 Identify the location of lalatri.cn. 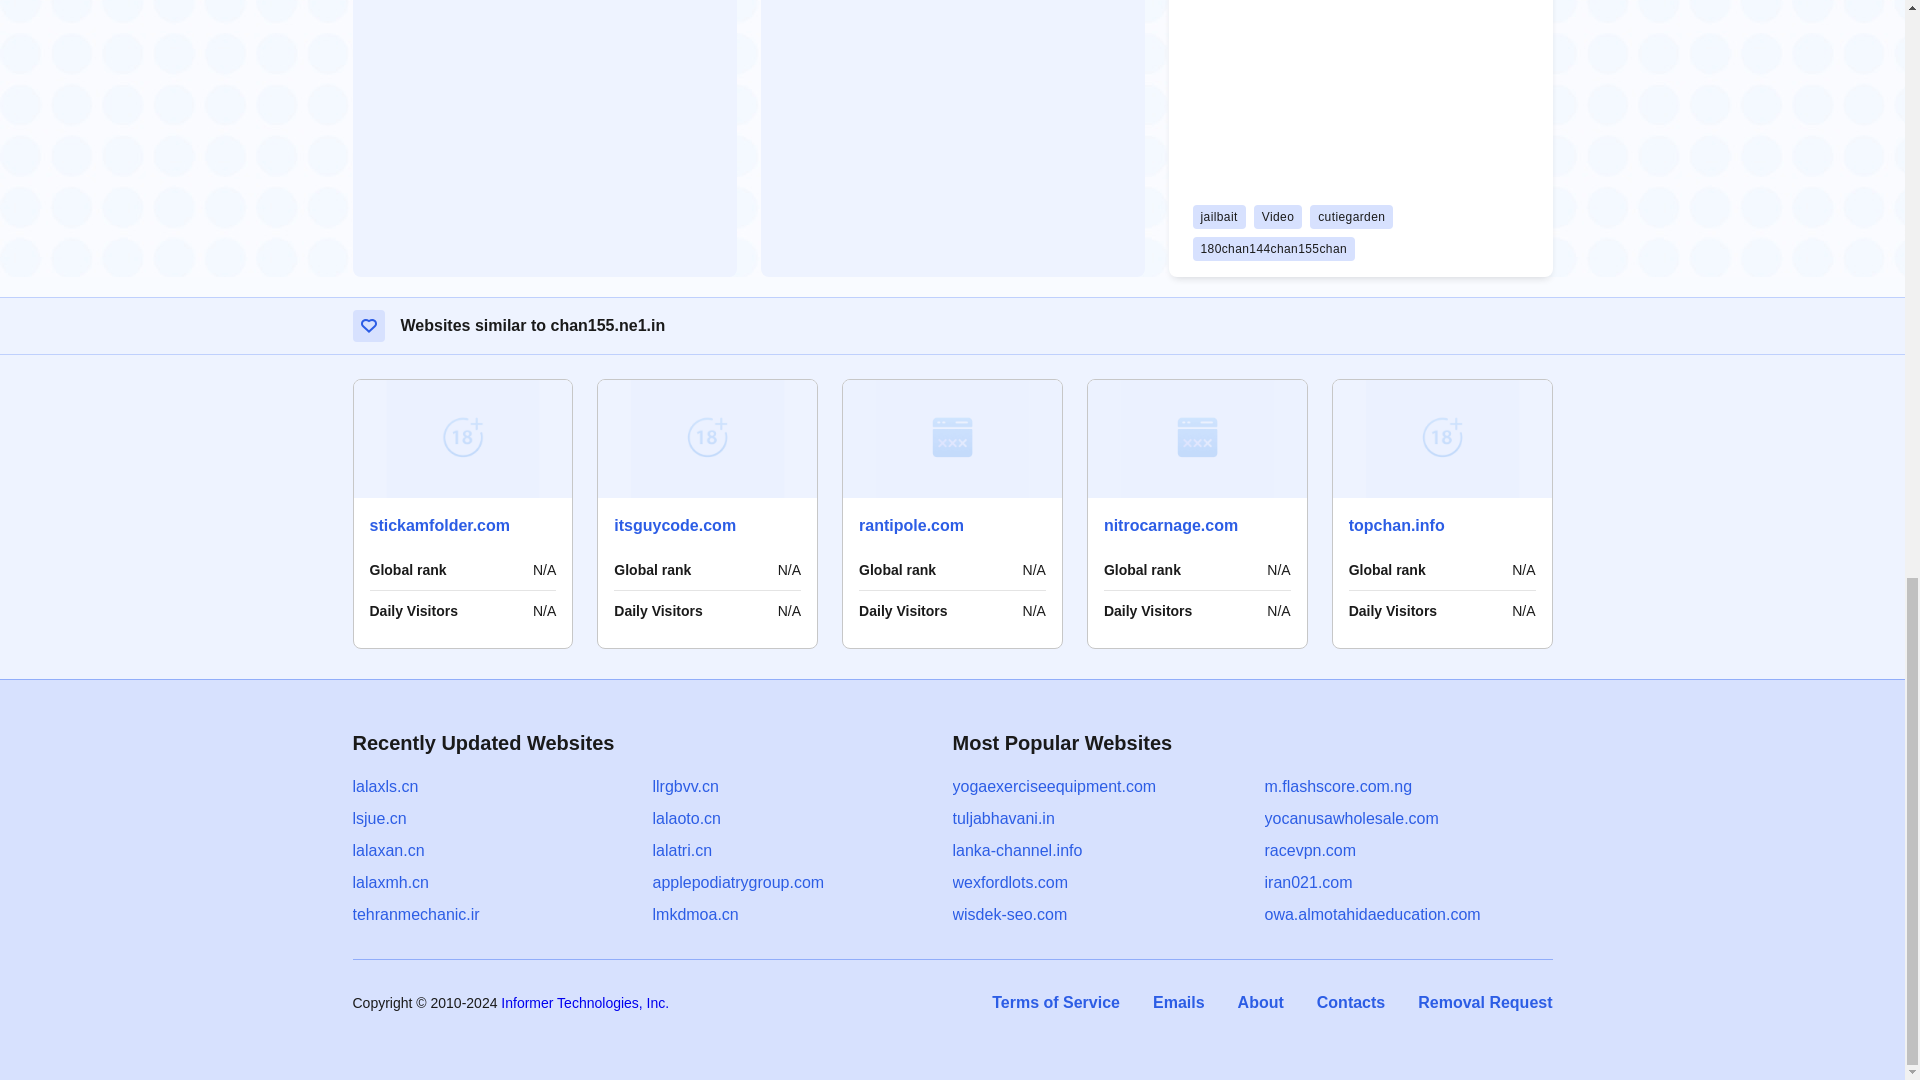
(682, 850).